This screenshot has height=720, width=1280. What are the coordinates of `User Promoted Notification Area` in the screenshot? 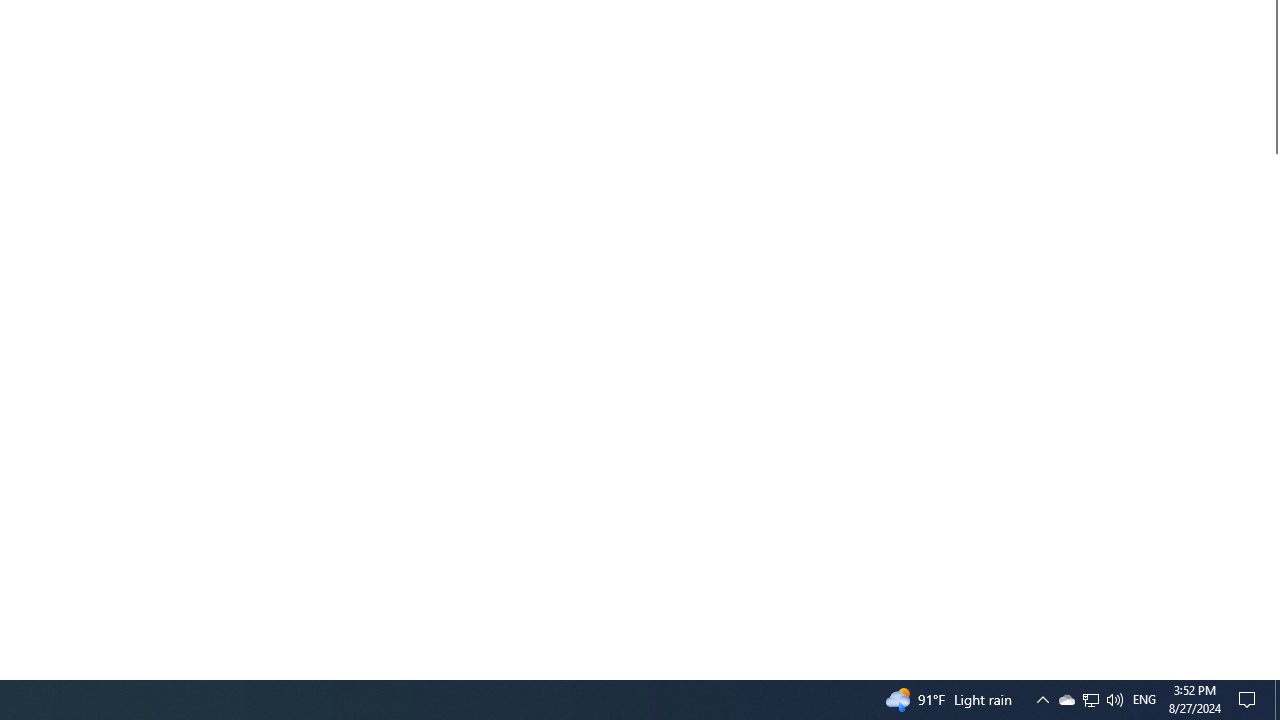 It's located at (1144, 700).